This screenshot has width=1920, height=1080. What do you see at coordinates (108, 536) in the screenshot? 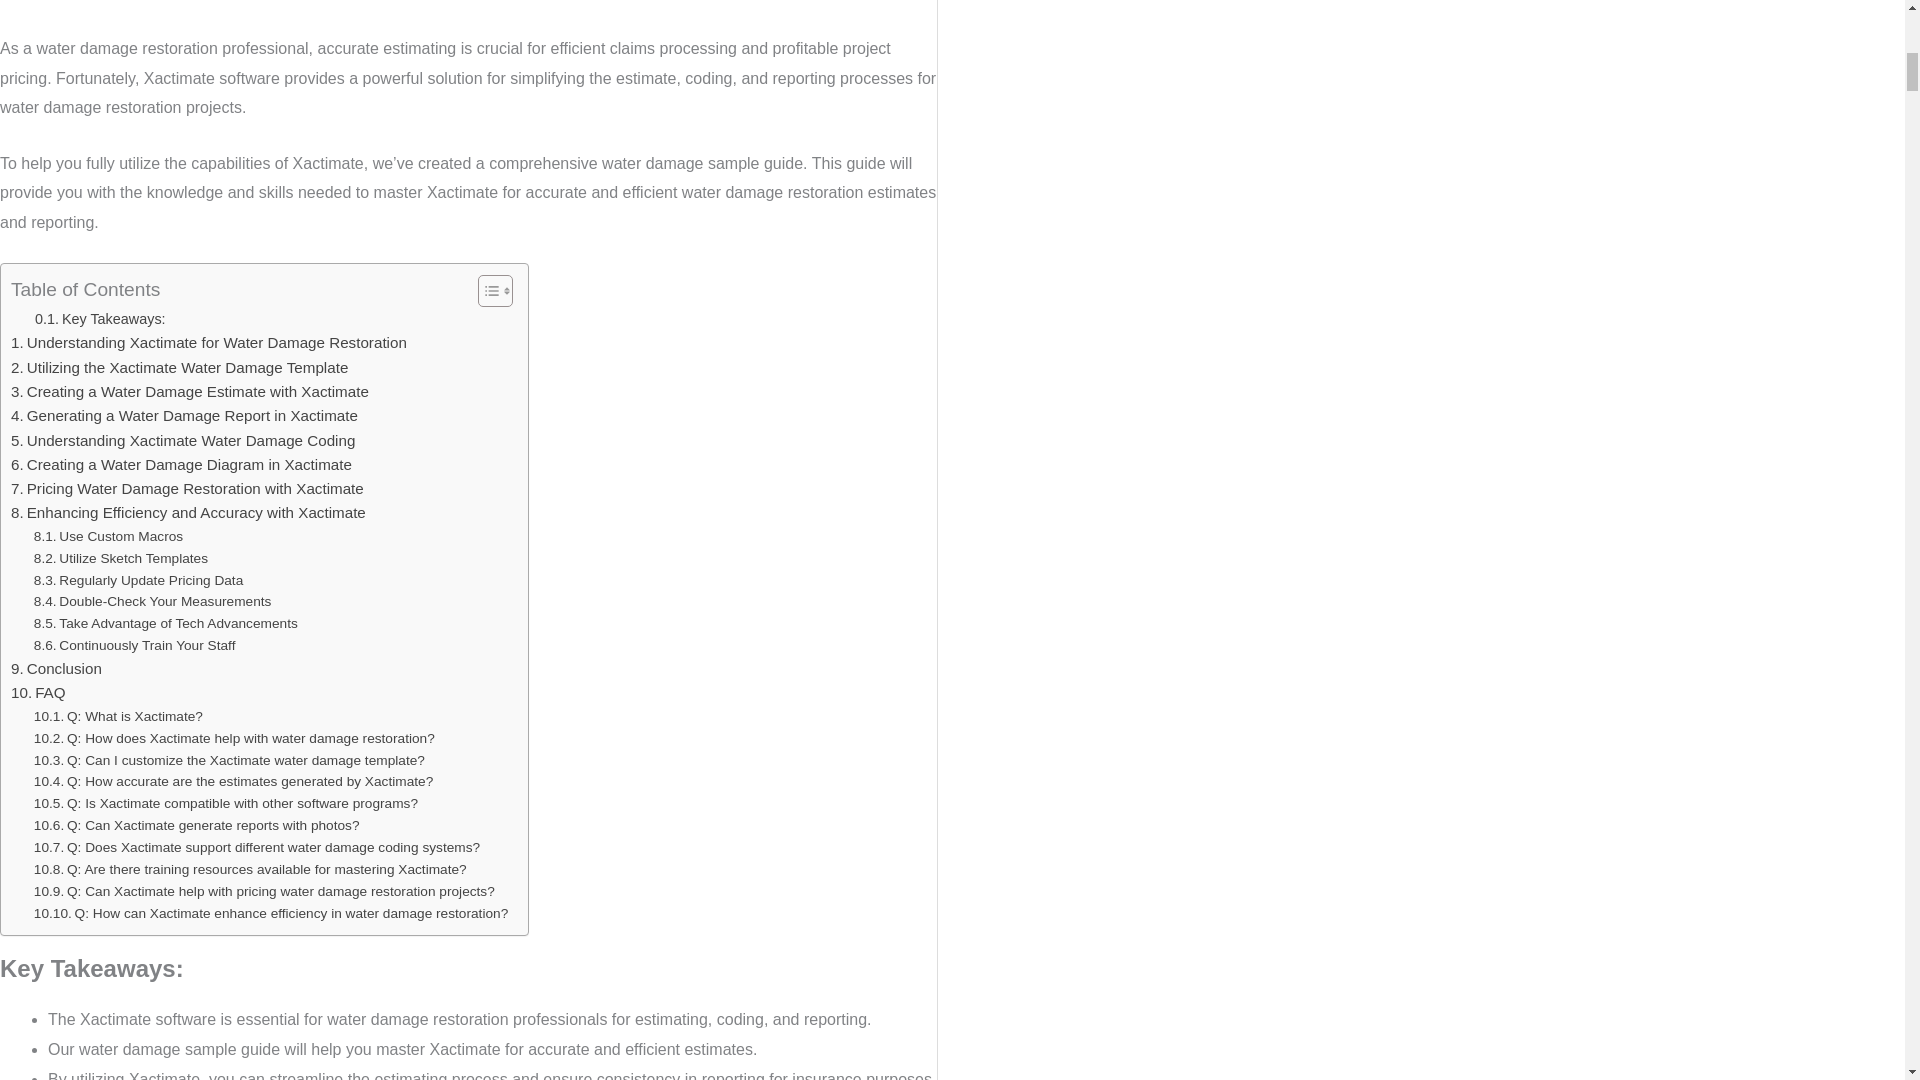
I see `Use Custom Macros` at bounding box center [108, 536].